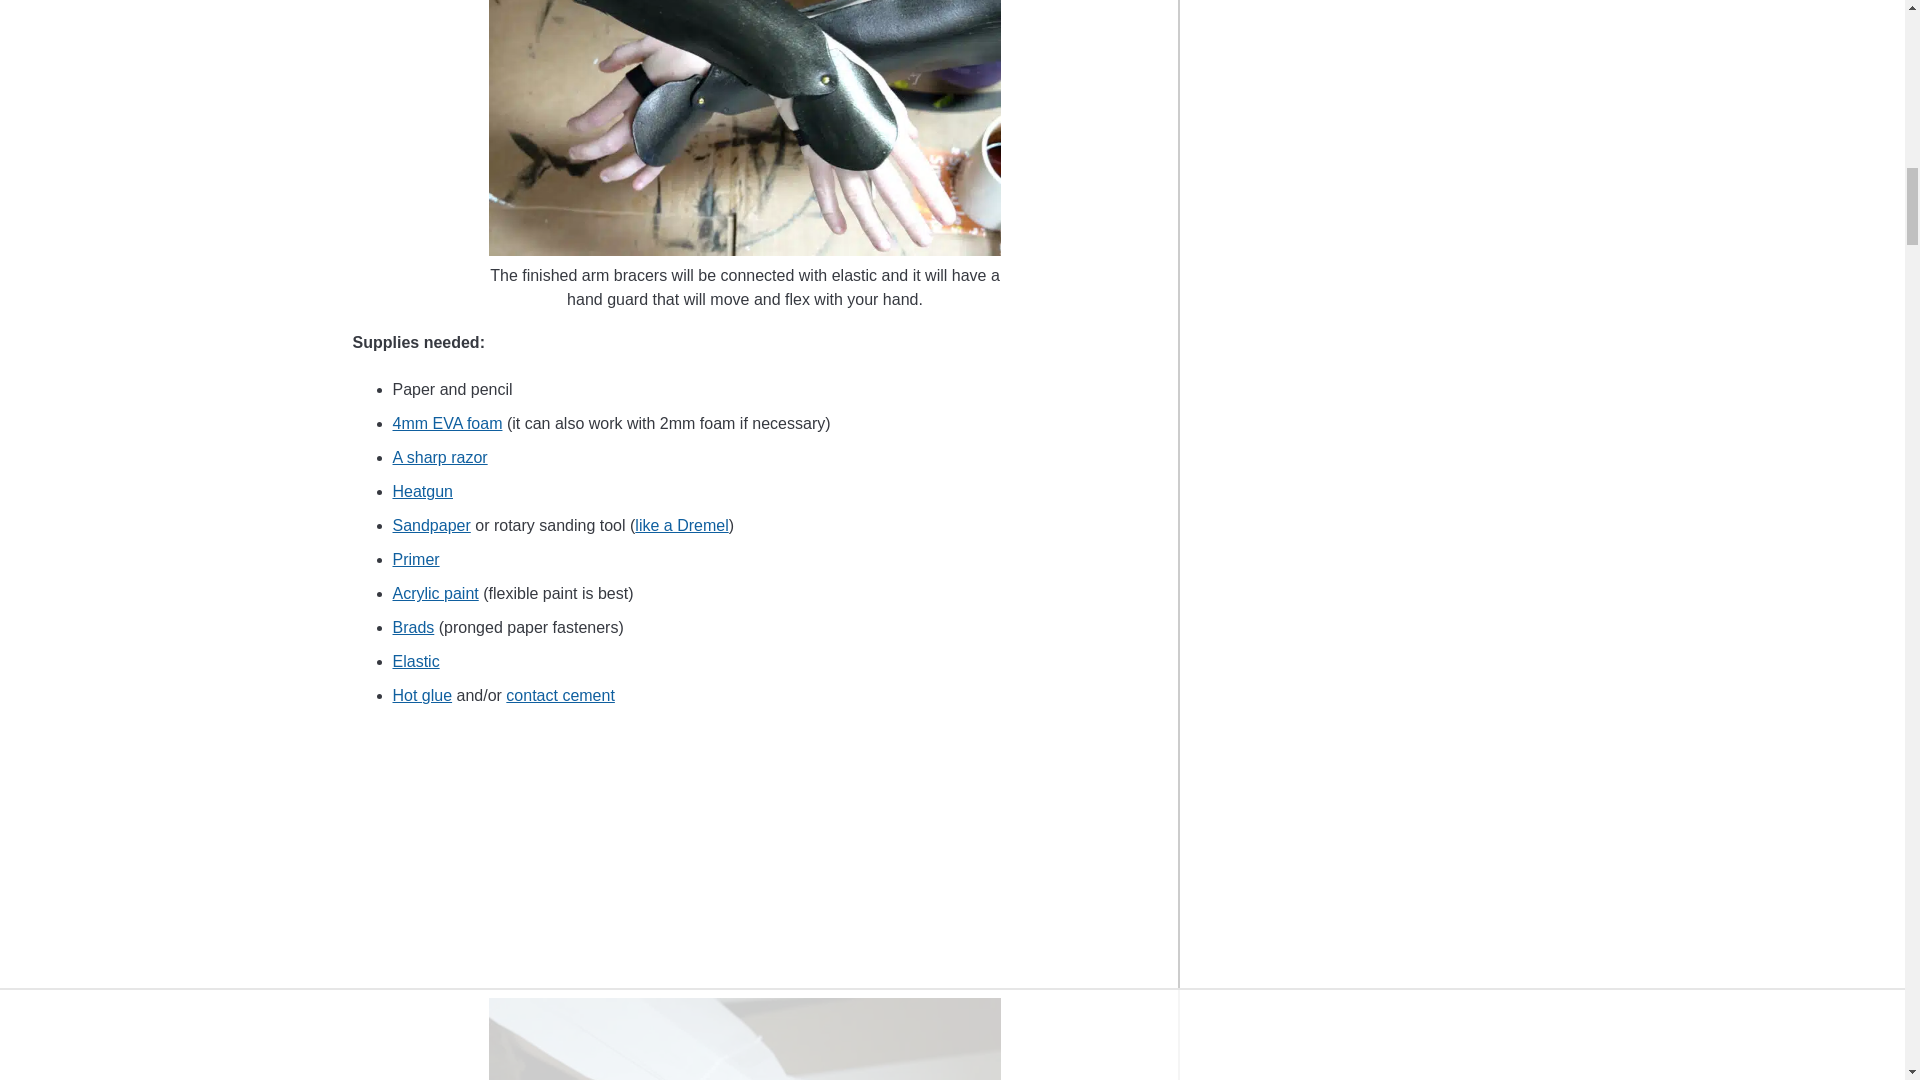 This screenshot has width=1920, height=1080. Describe the element at coordinates (422, 491) in the screenshot. I see `Heatgun` at that location.